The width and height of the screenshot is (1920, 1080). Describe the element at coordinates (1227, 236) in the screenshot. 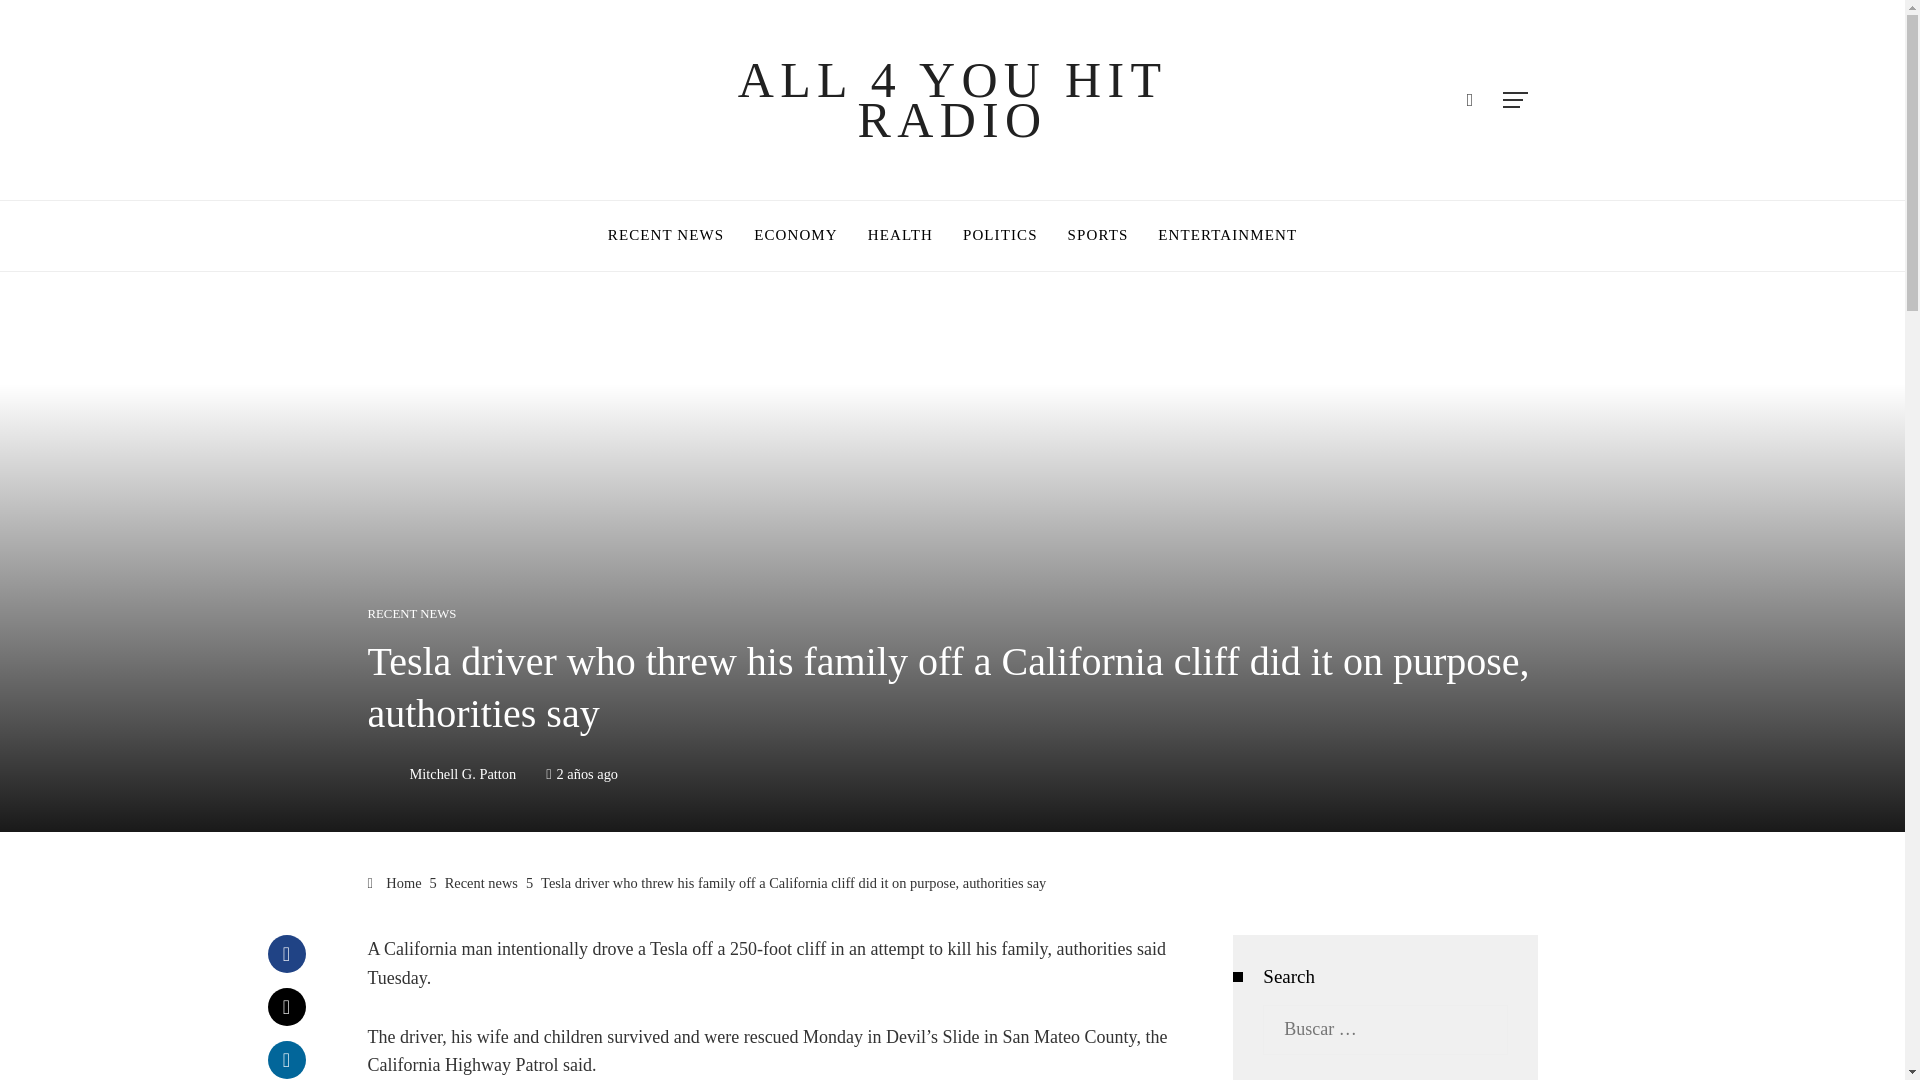

I see `ENTERTAINMENT` at that location.